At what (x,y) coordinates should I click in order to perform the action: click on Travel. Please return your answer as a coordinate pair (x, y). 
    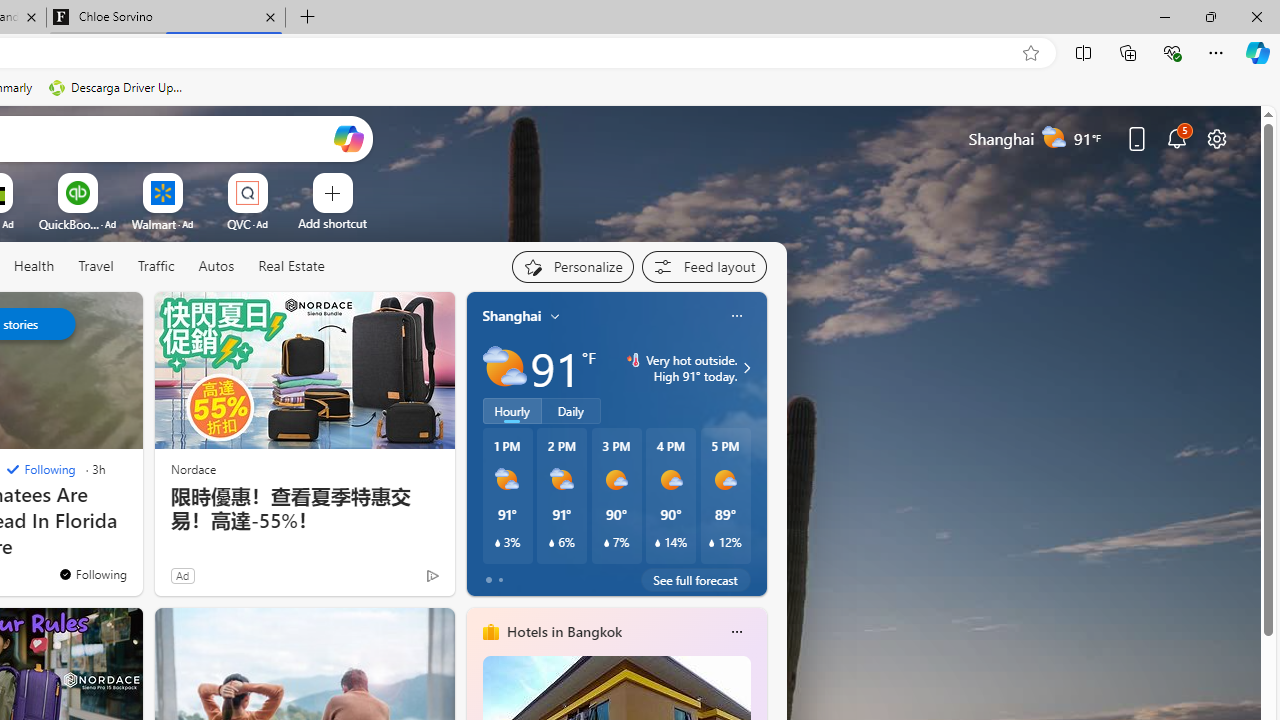
    Looking at the image, I should click on (96, 266).